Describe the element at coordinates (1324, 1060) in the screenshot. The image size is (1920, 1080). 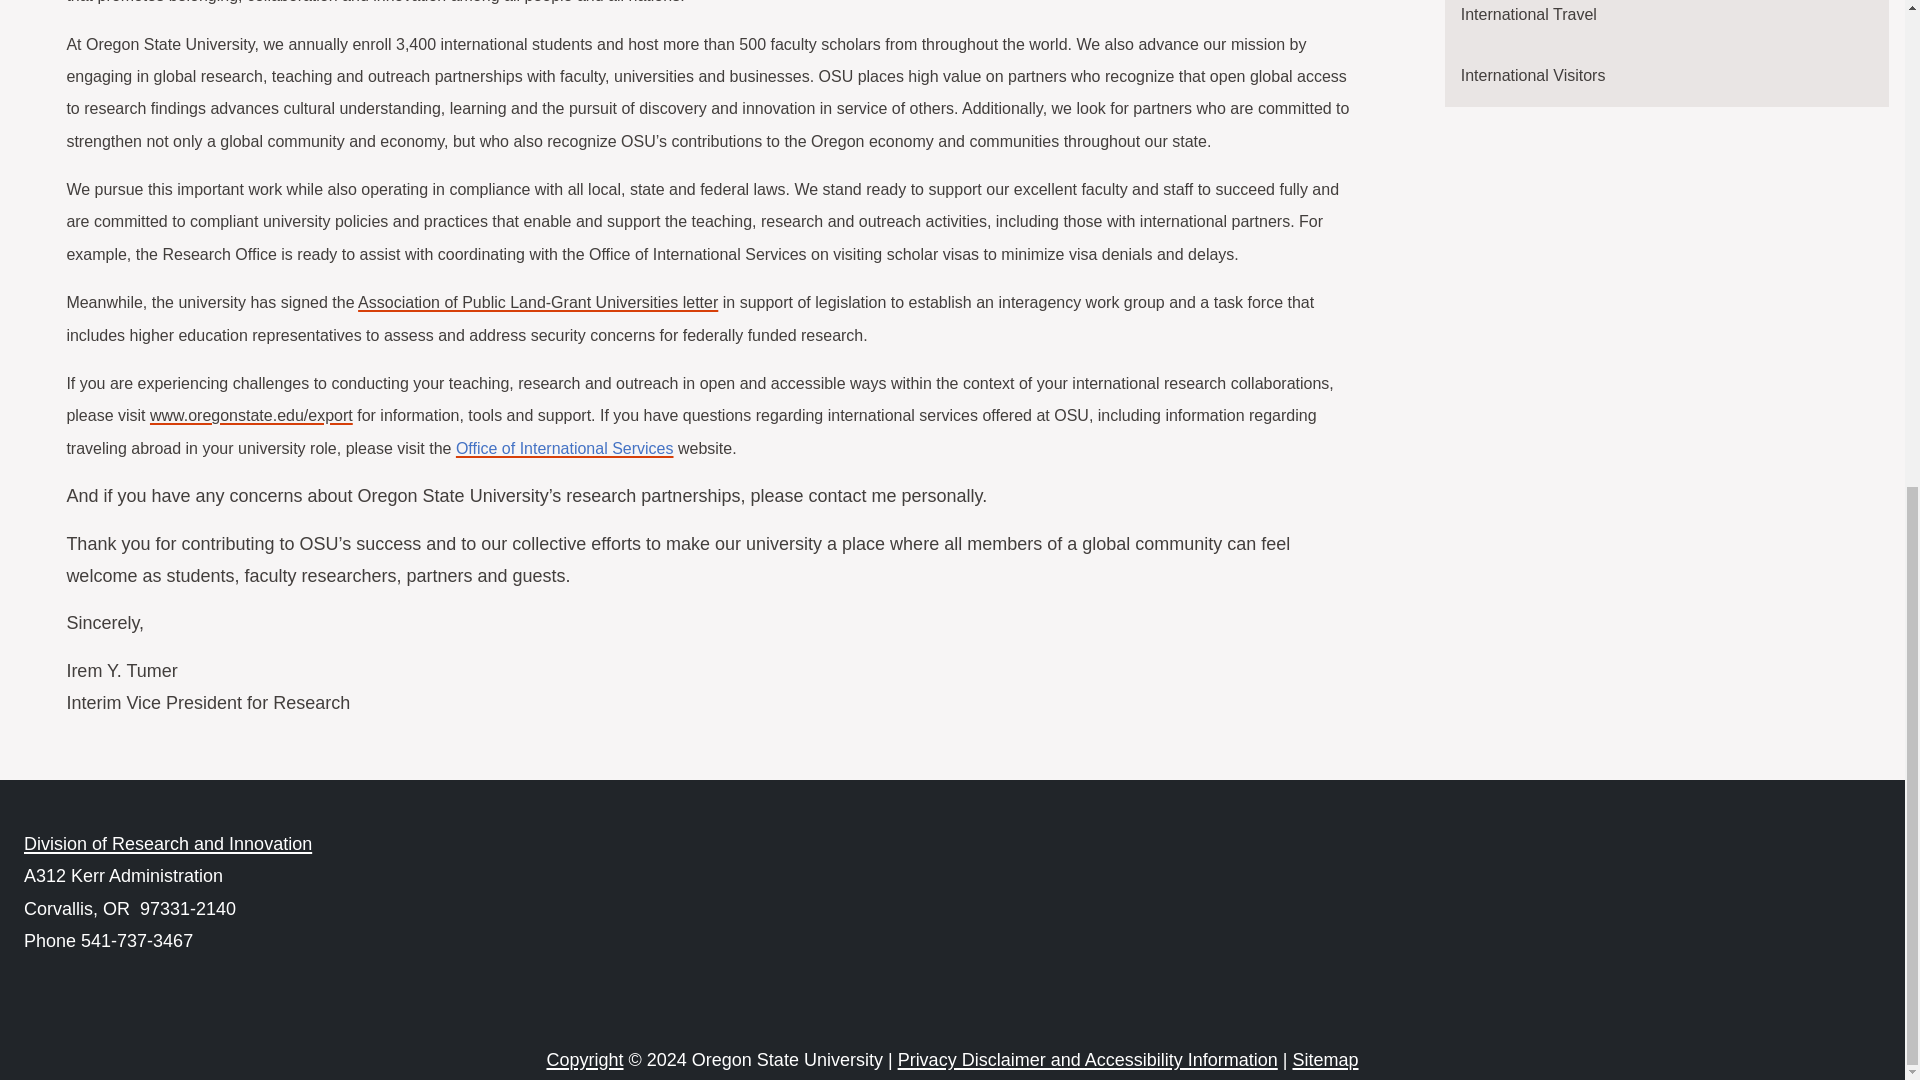
I see `Sitemap` at that location.